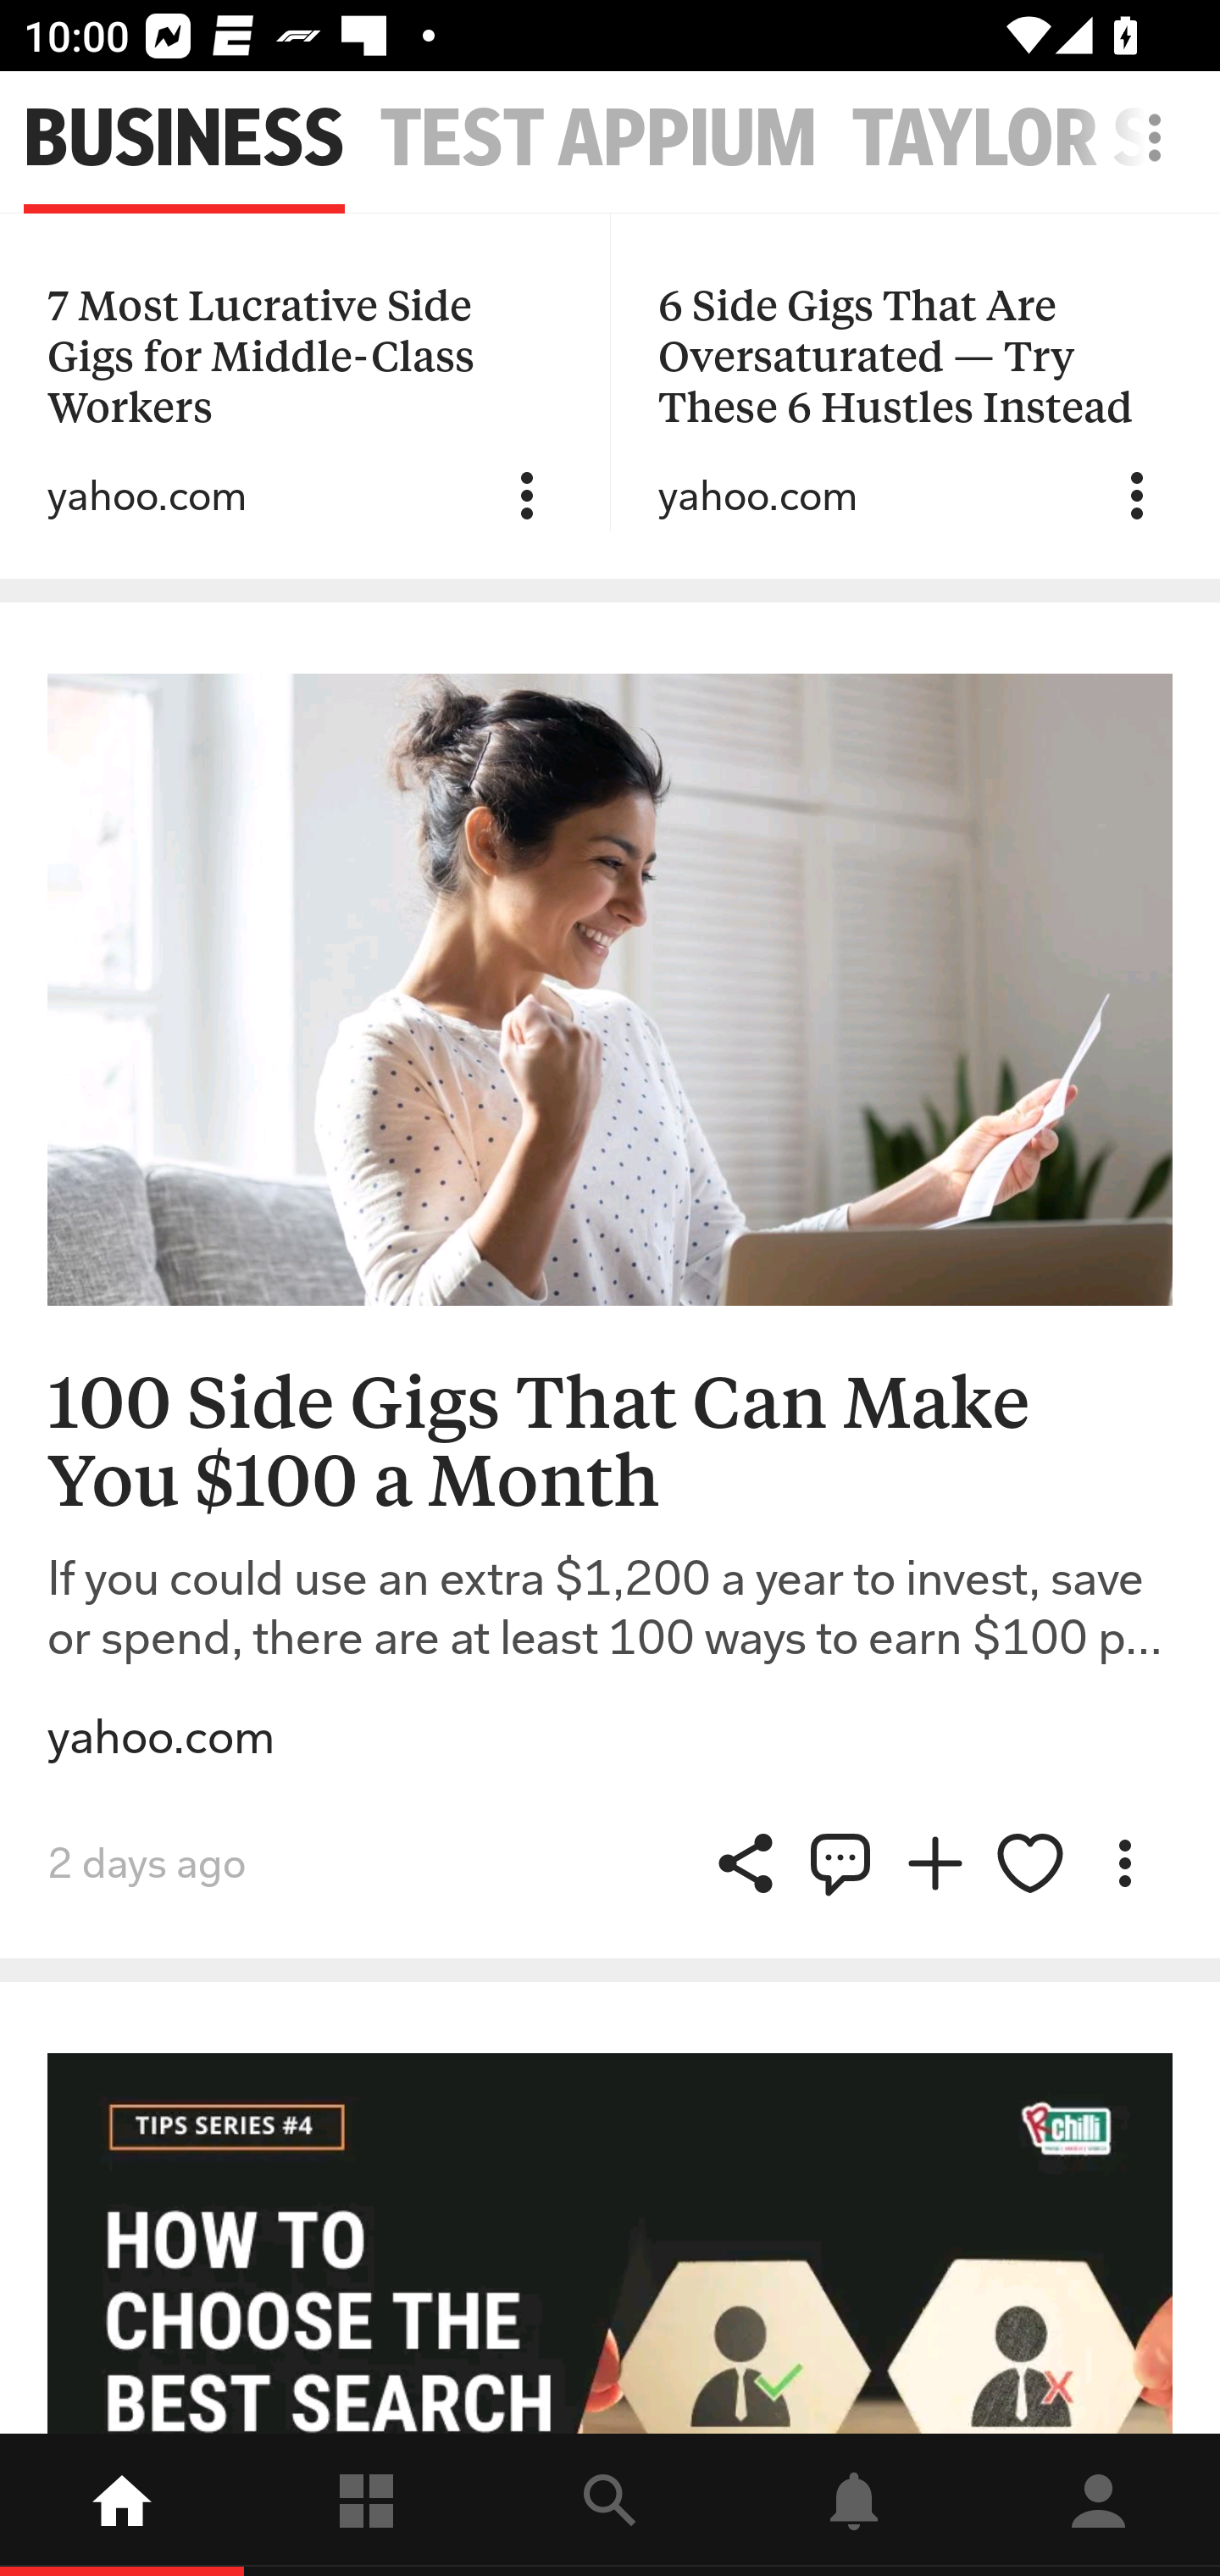  I want to click on Options, so click(1137, 496).